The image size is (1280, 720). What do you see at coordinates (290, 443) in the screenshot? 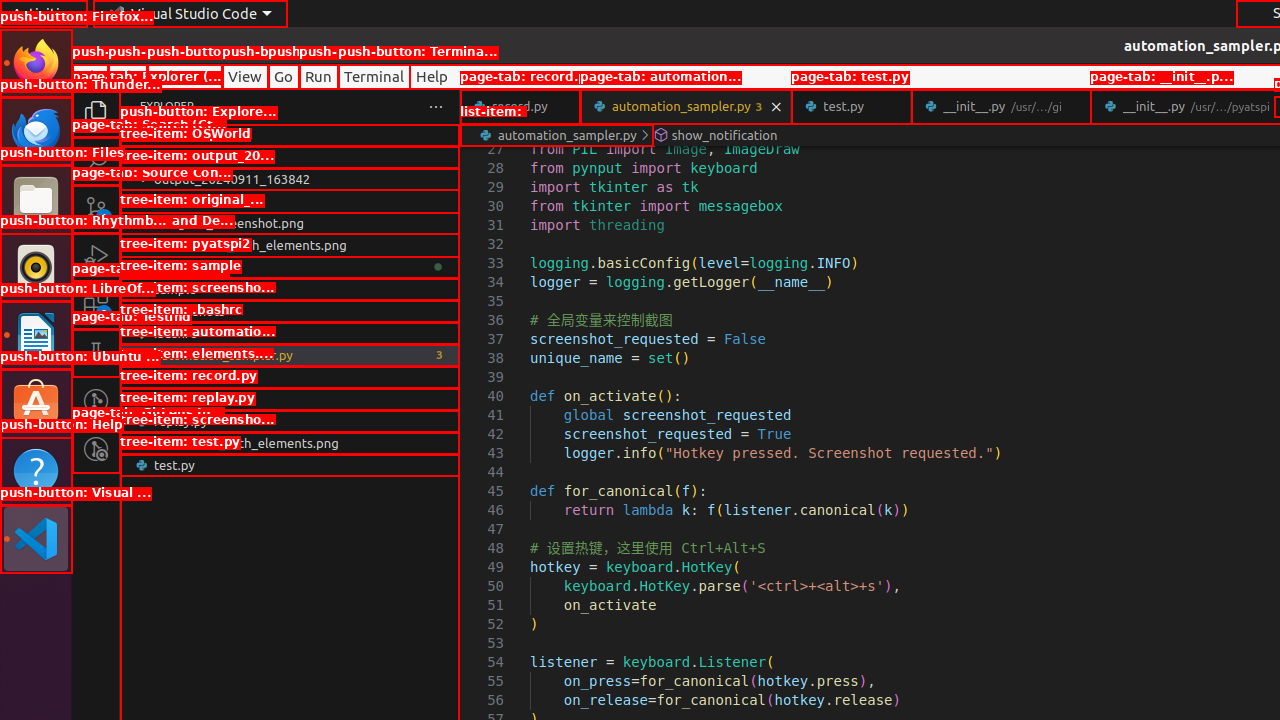
I see `screenshot_with_elements.png` at bounding box center [290, 443].